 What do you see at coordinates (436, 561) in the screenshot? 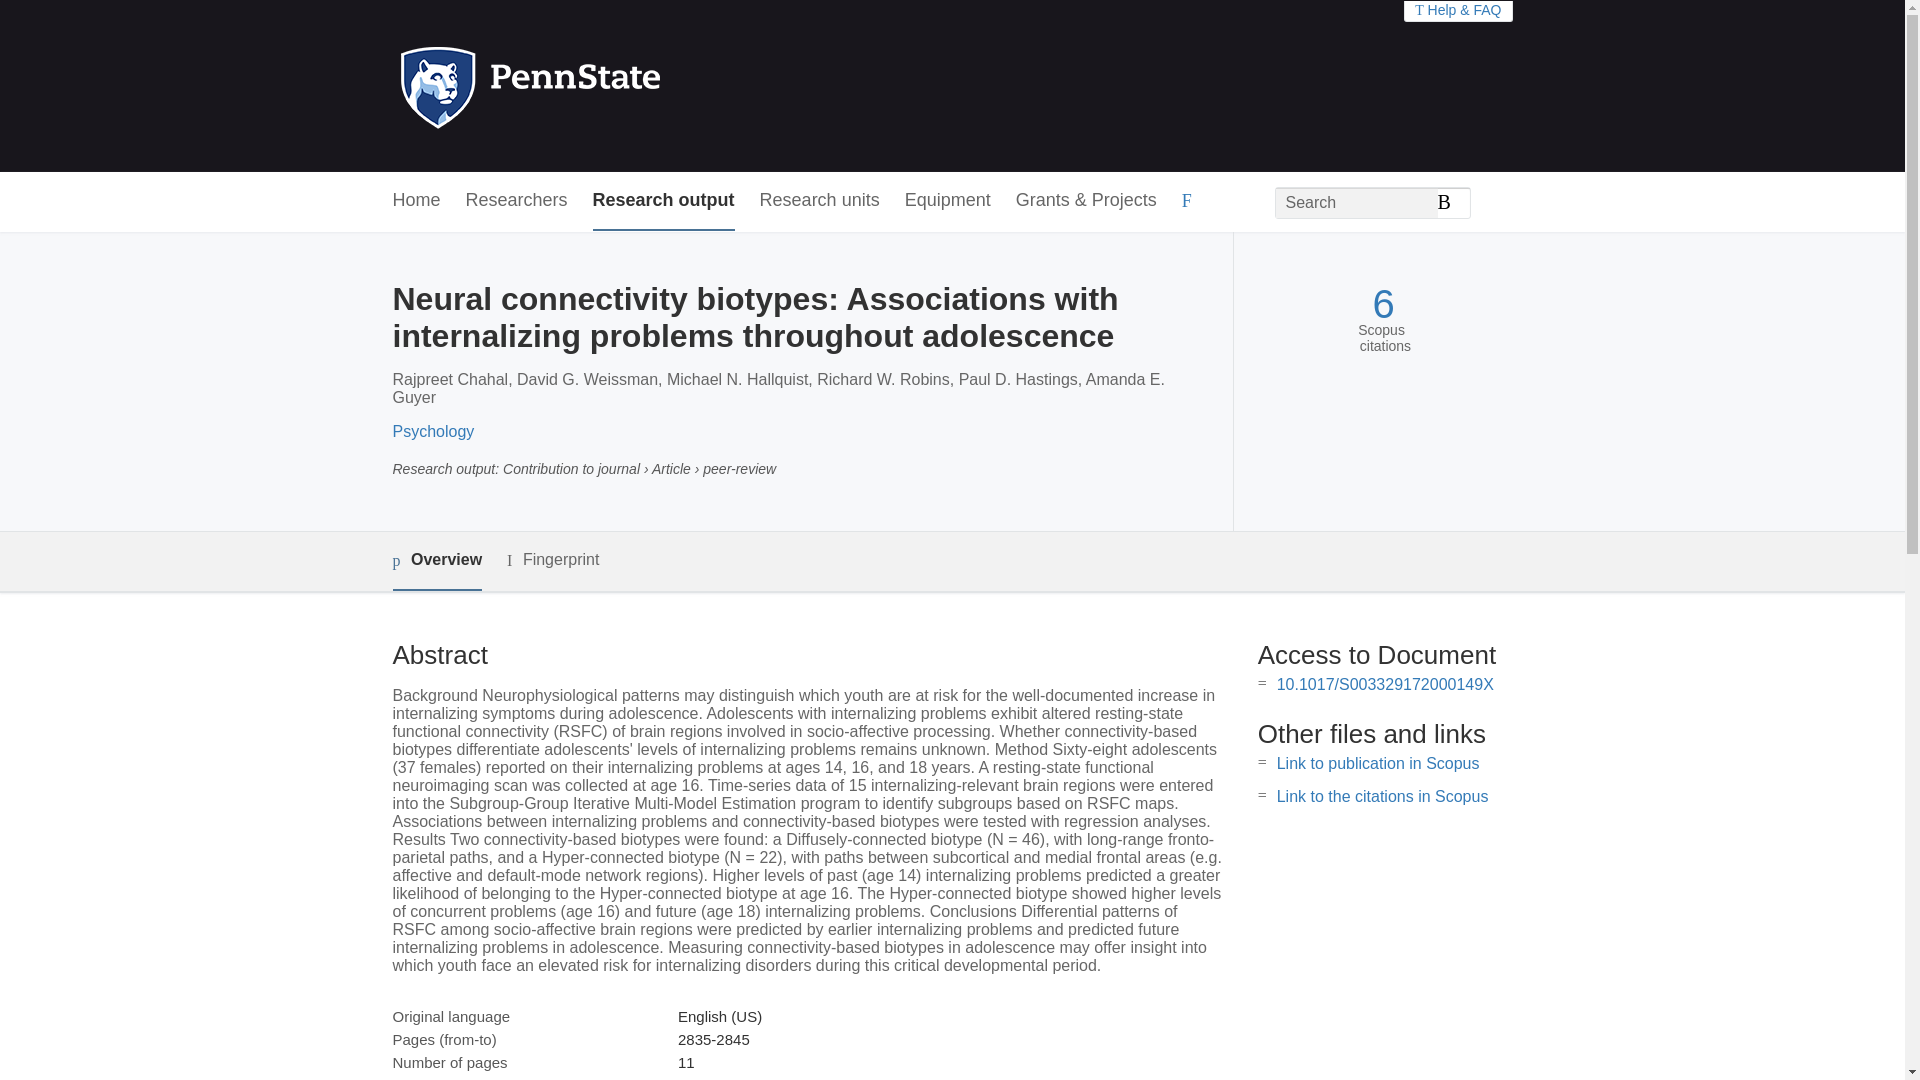
I see `Overview` at bounding box center [436, 561].